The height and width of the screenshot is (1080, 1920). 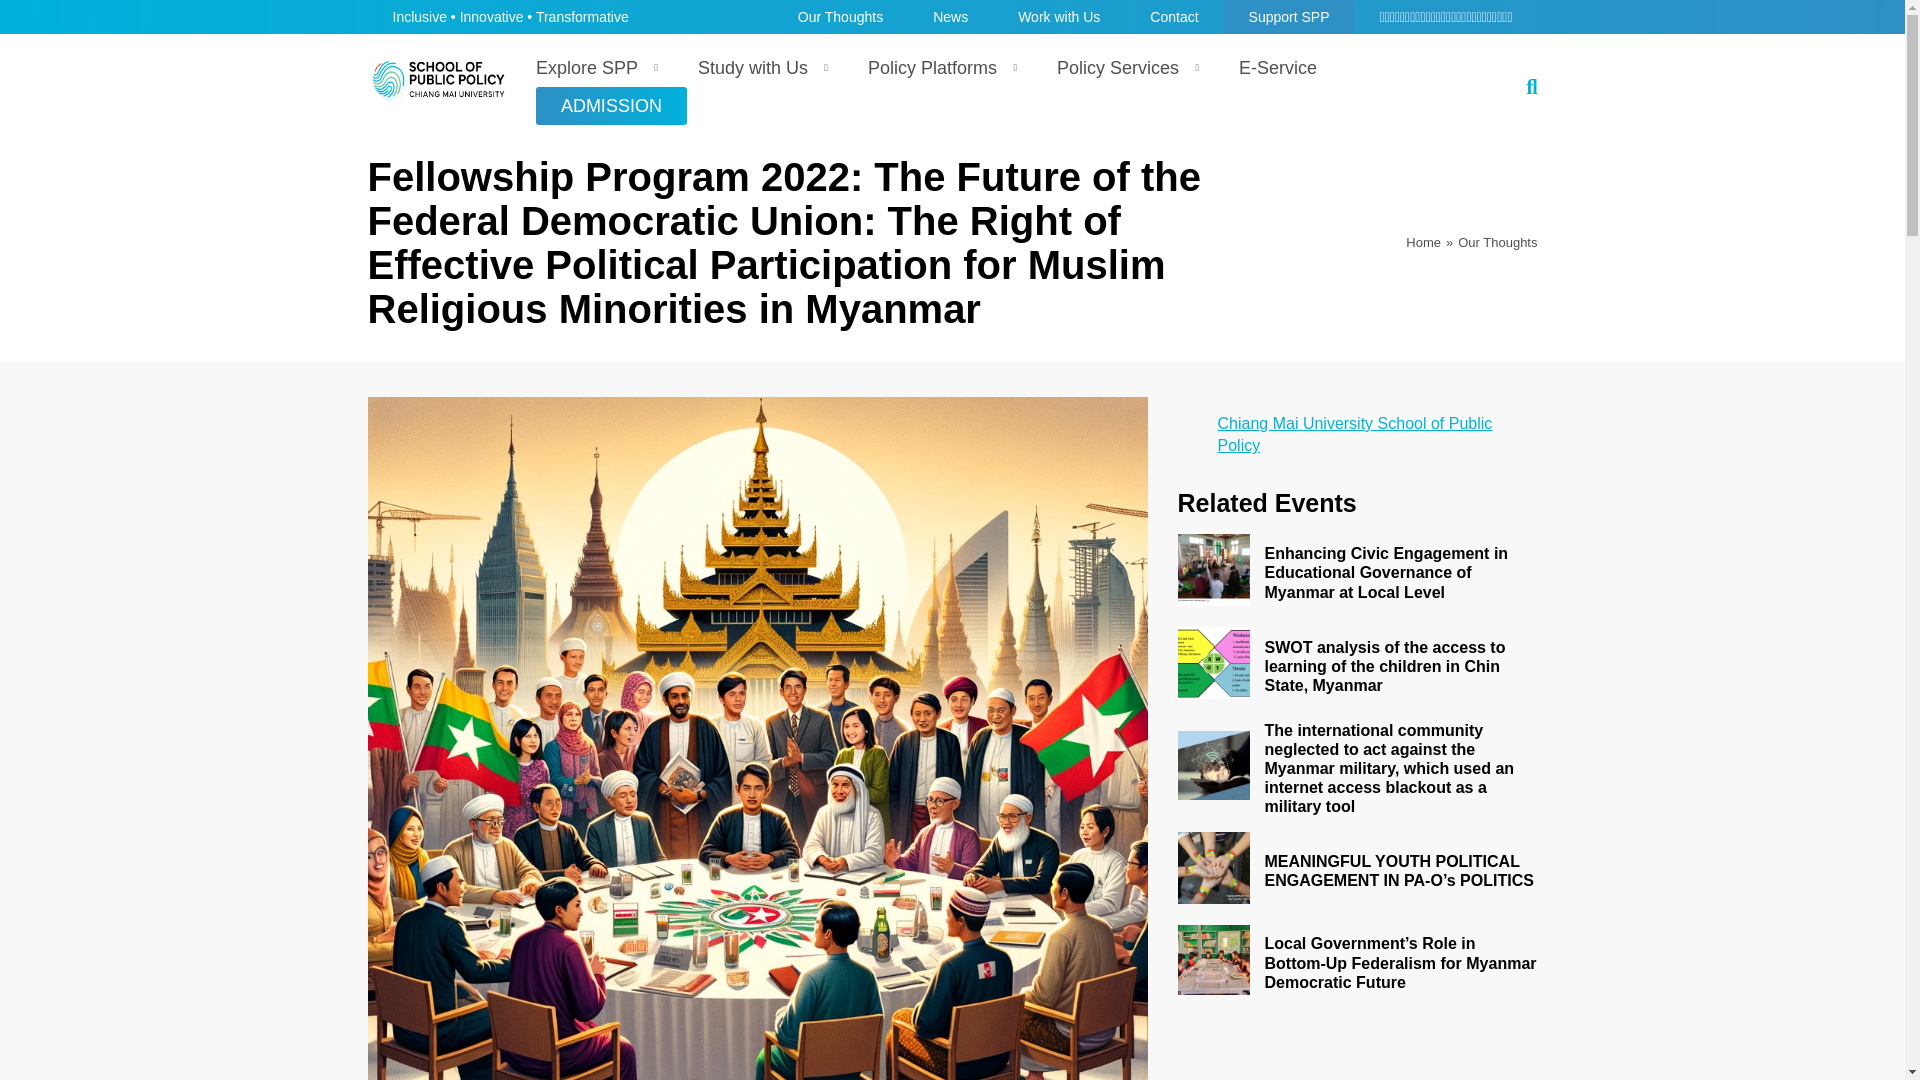 I want to click on Policy Platforms, so click(x=937, y=68).